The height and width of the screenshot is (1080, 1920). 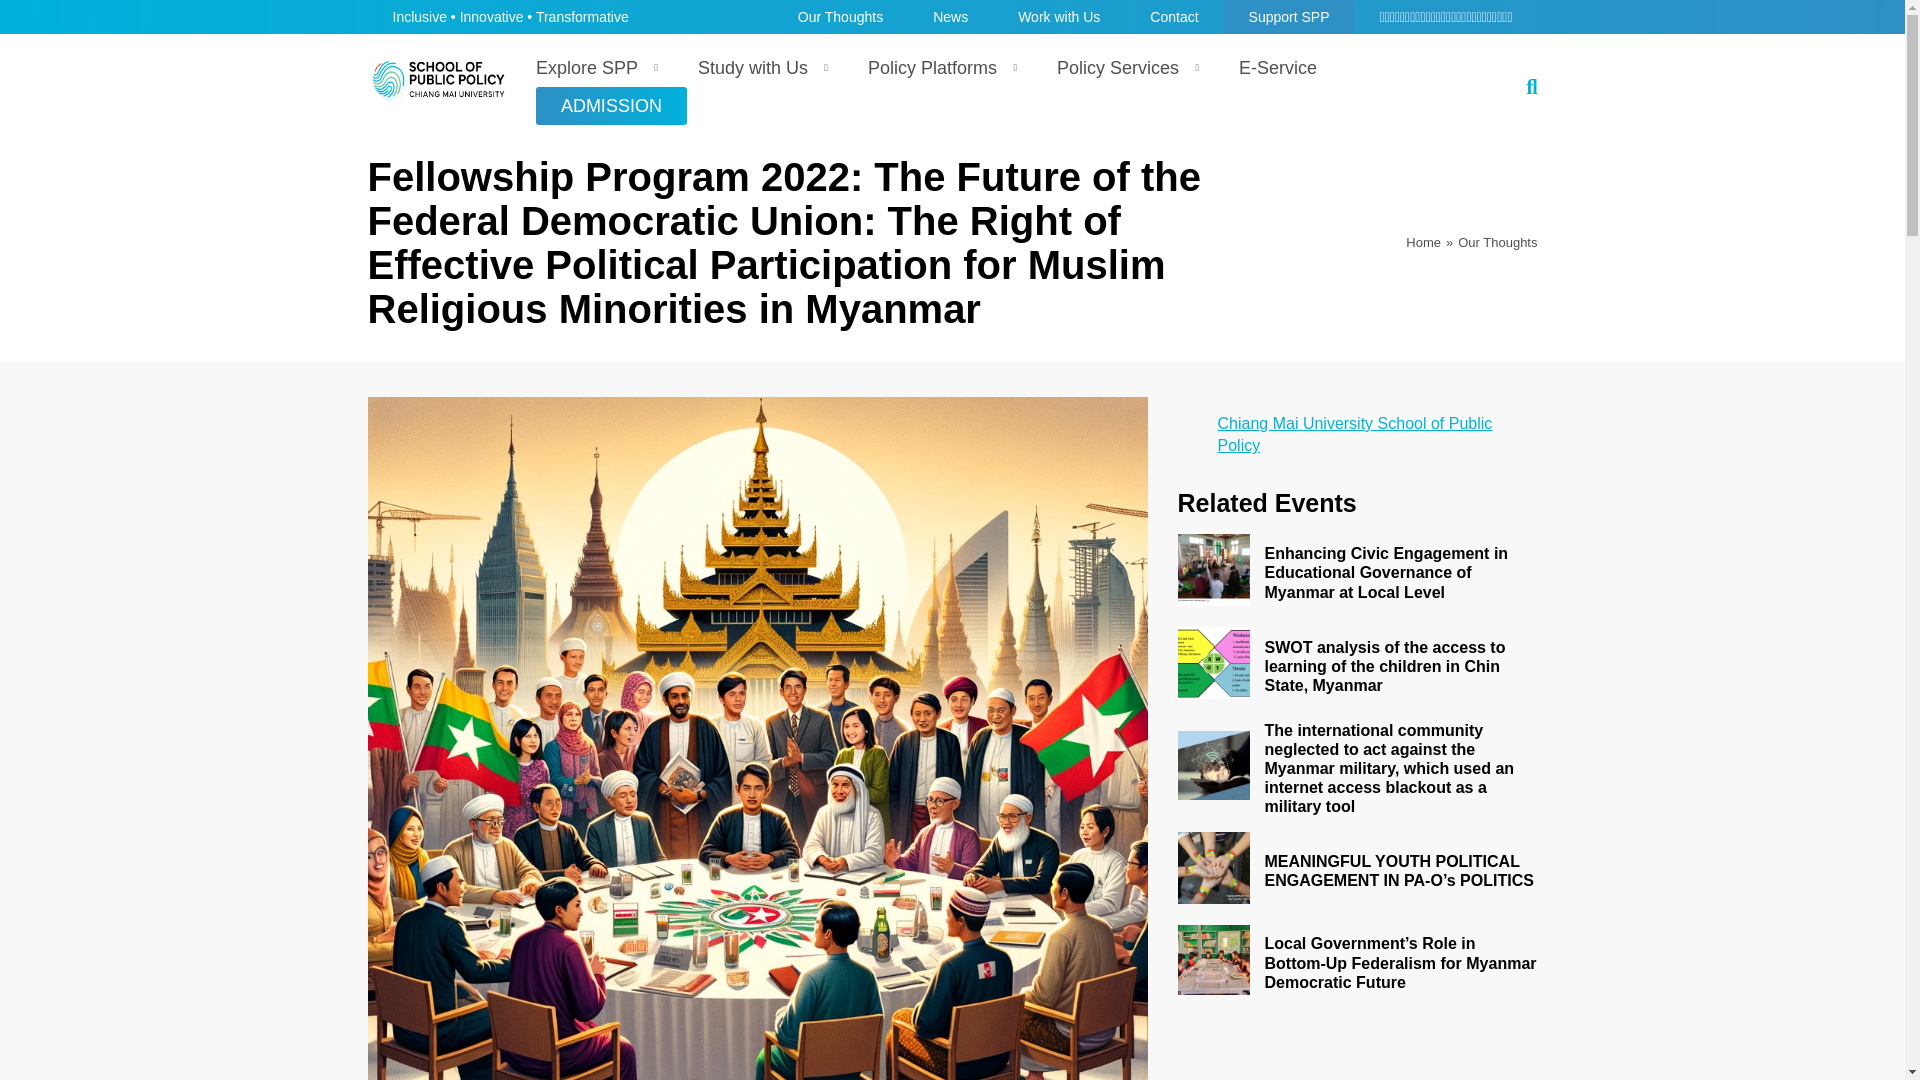 I want to click on Policy Platforms, so click(x=937, y=68).